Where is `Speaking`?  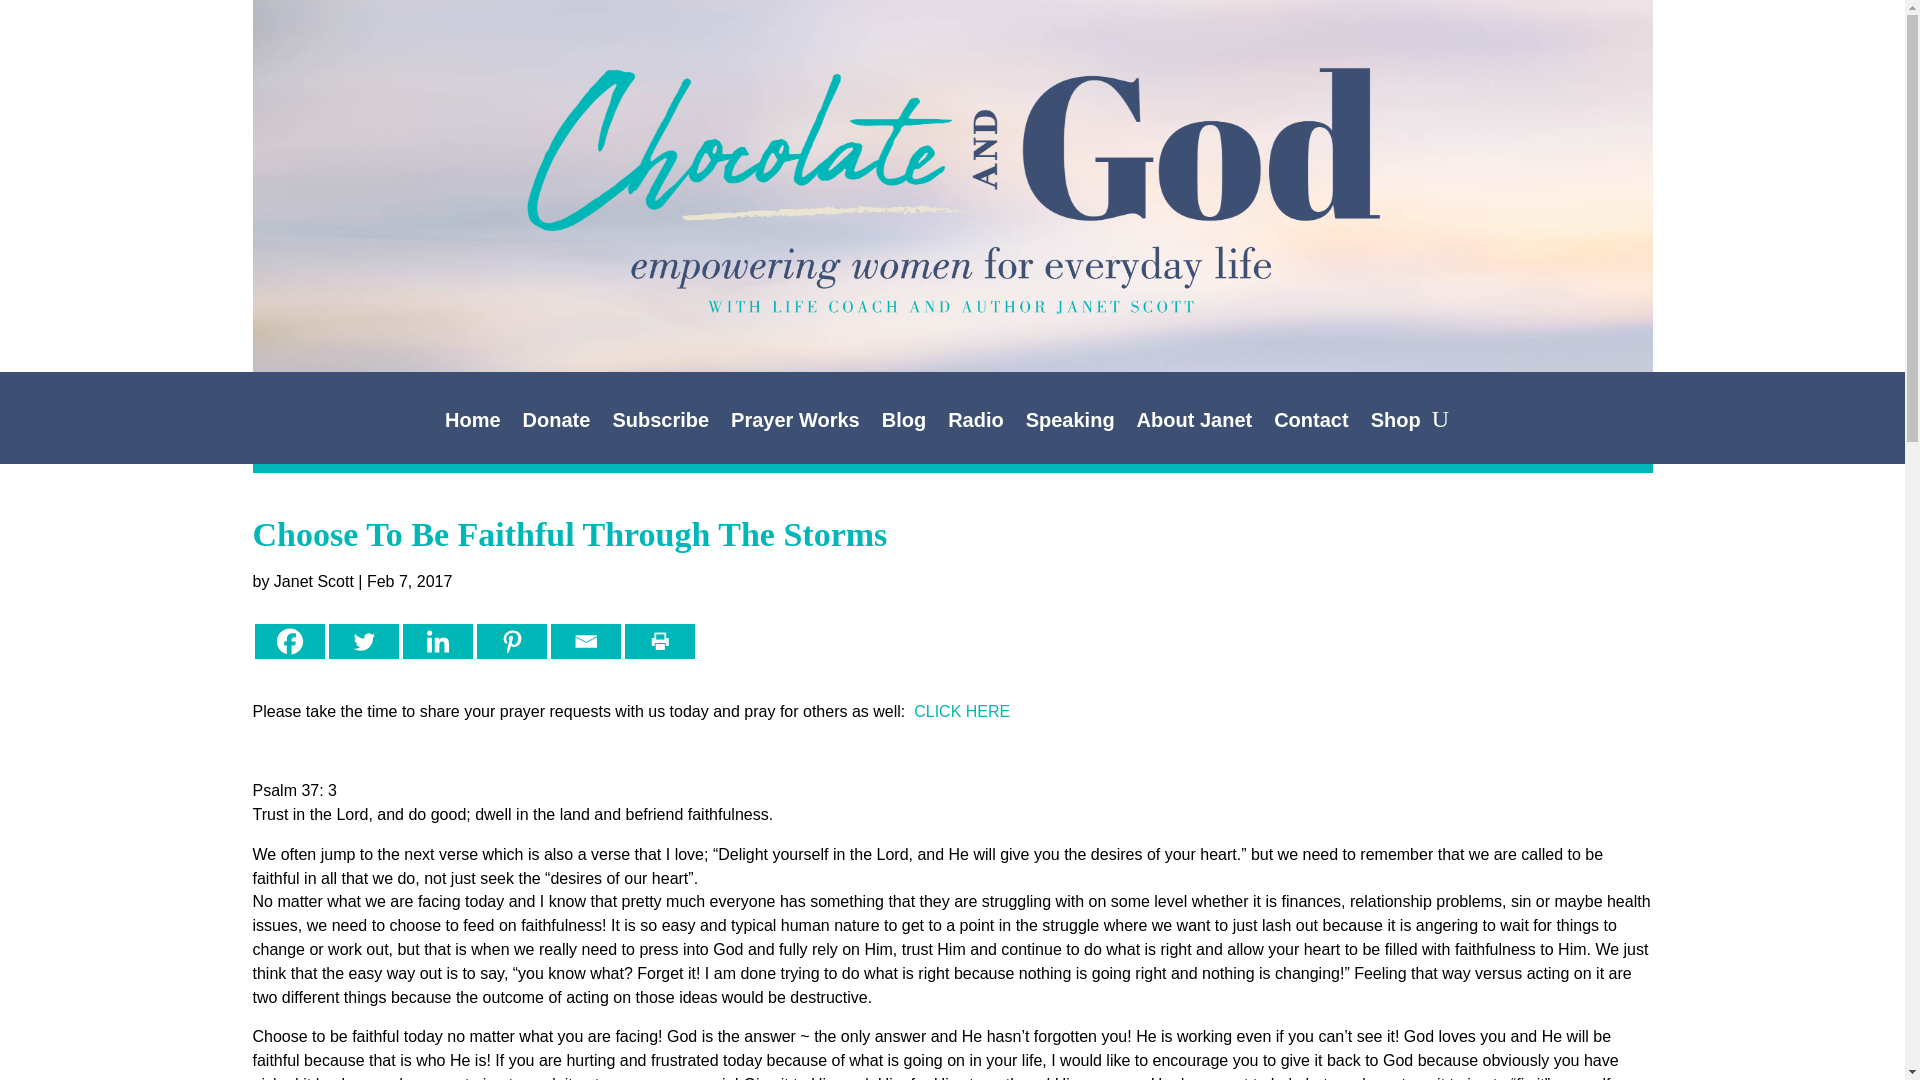
Speaking is located at coordinates (1070, 424).